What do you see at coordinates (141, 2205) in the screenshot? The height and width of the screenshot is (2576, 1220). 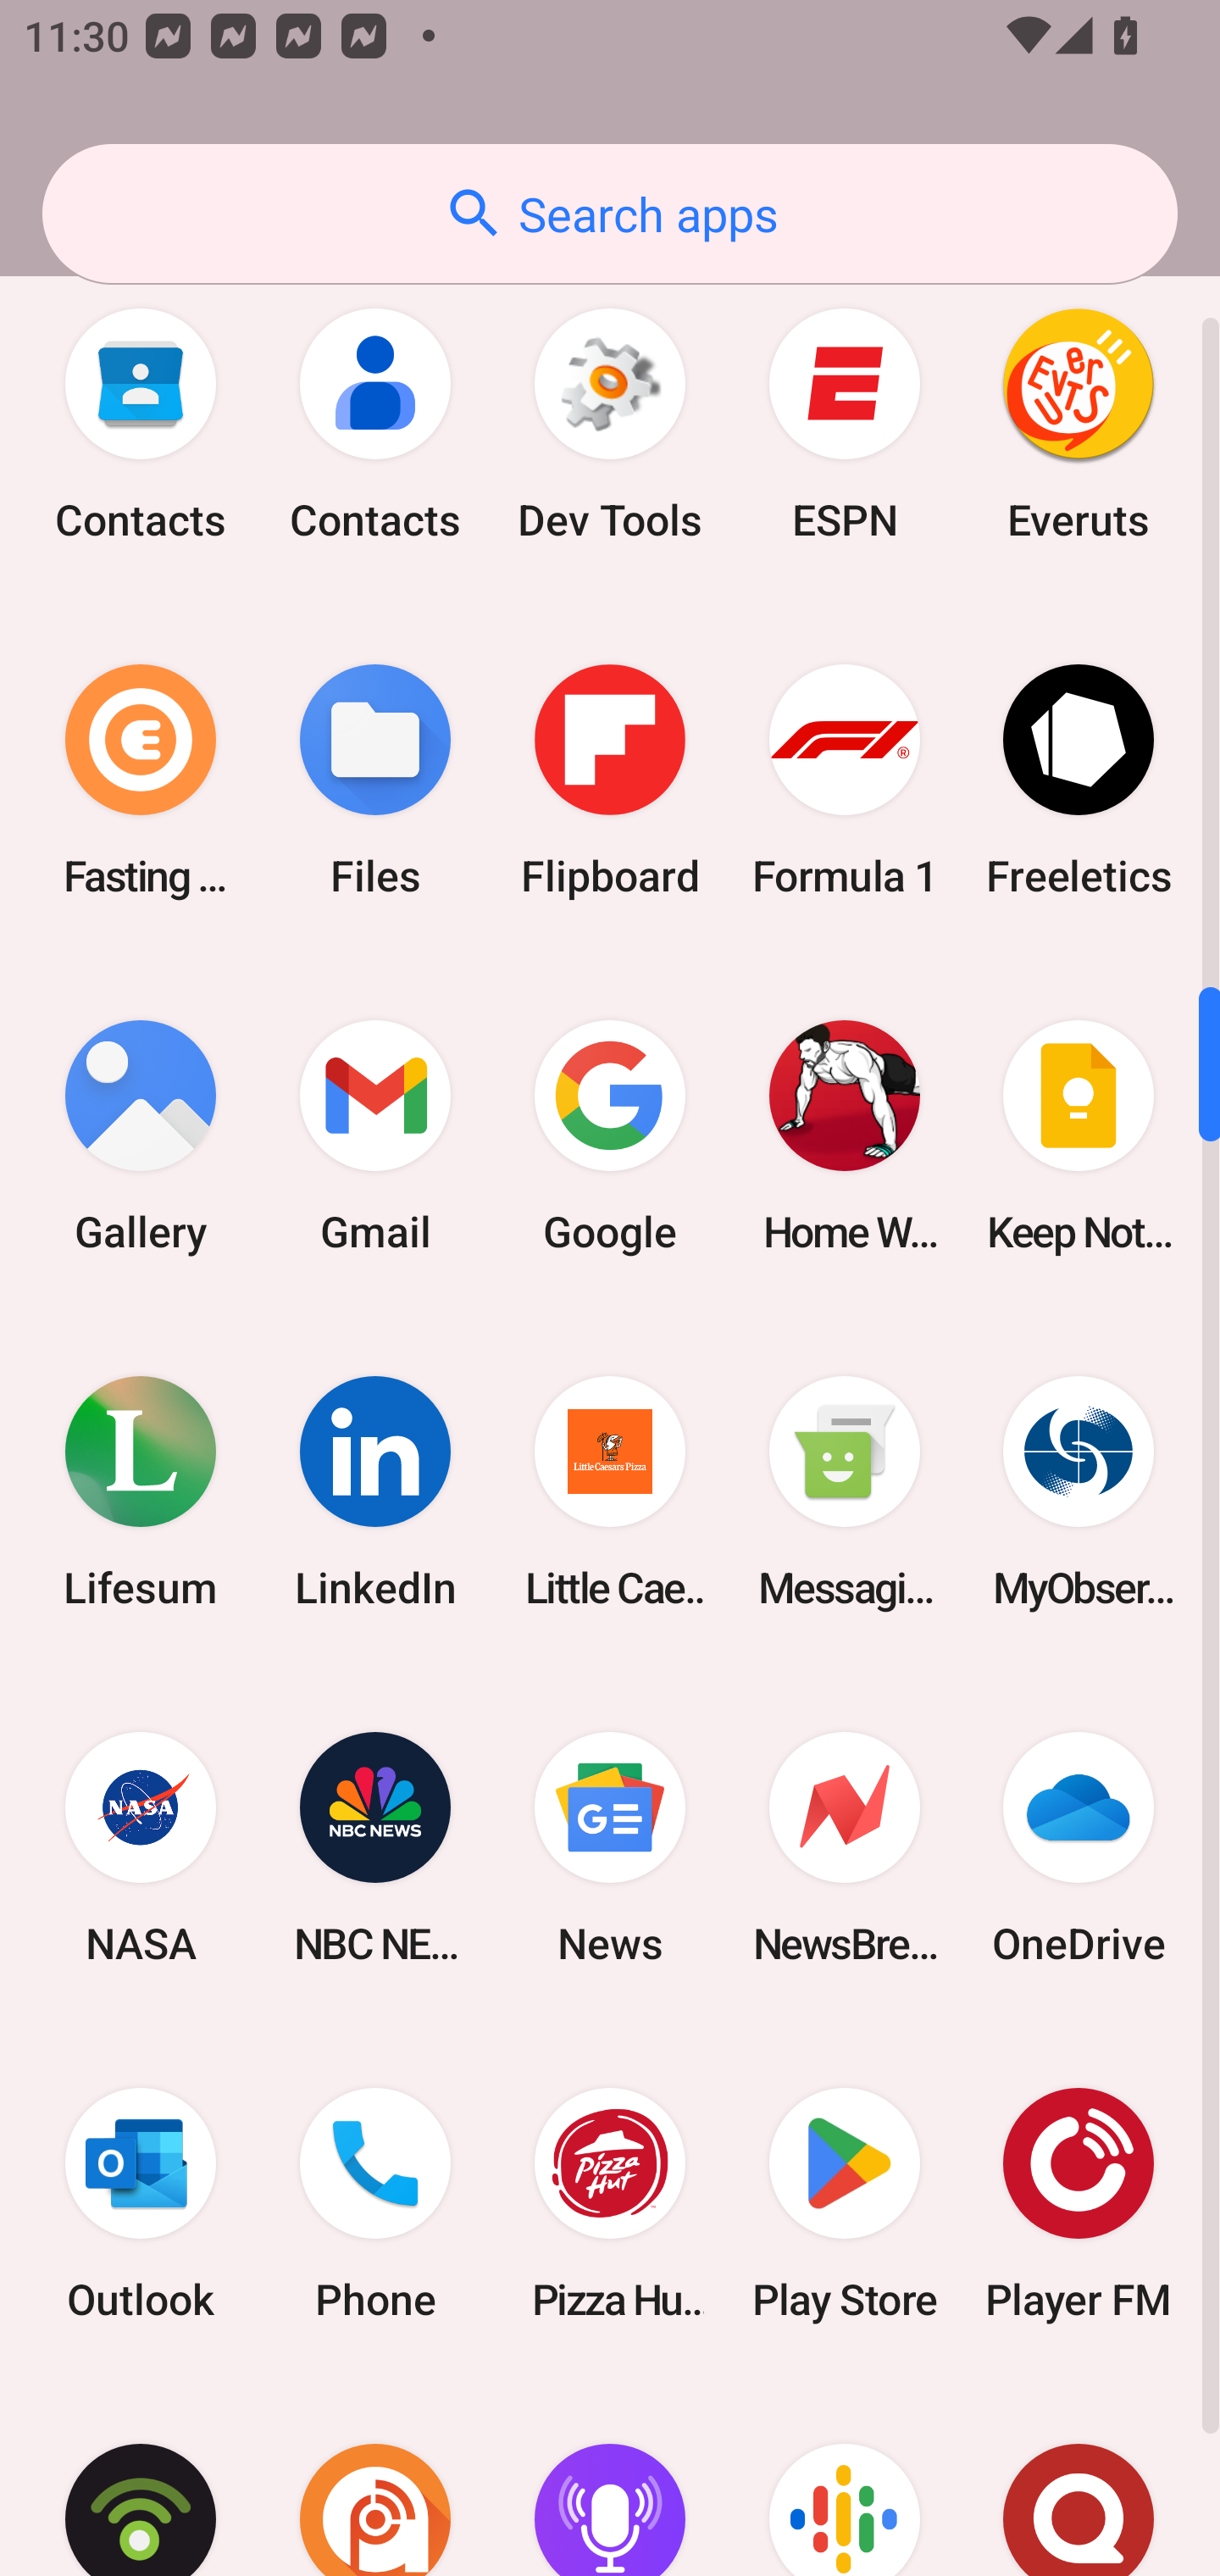 I see `Outlook` at bounding box center [141, 2205].